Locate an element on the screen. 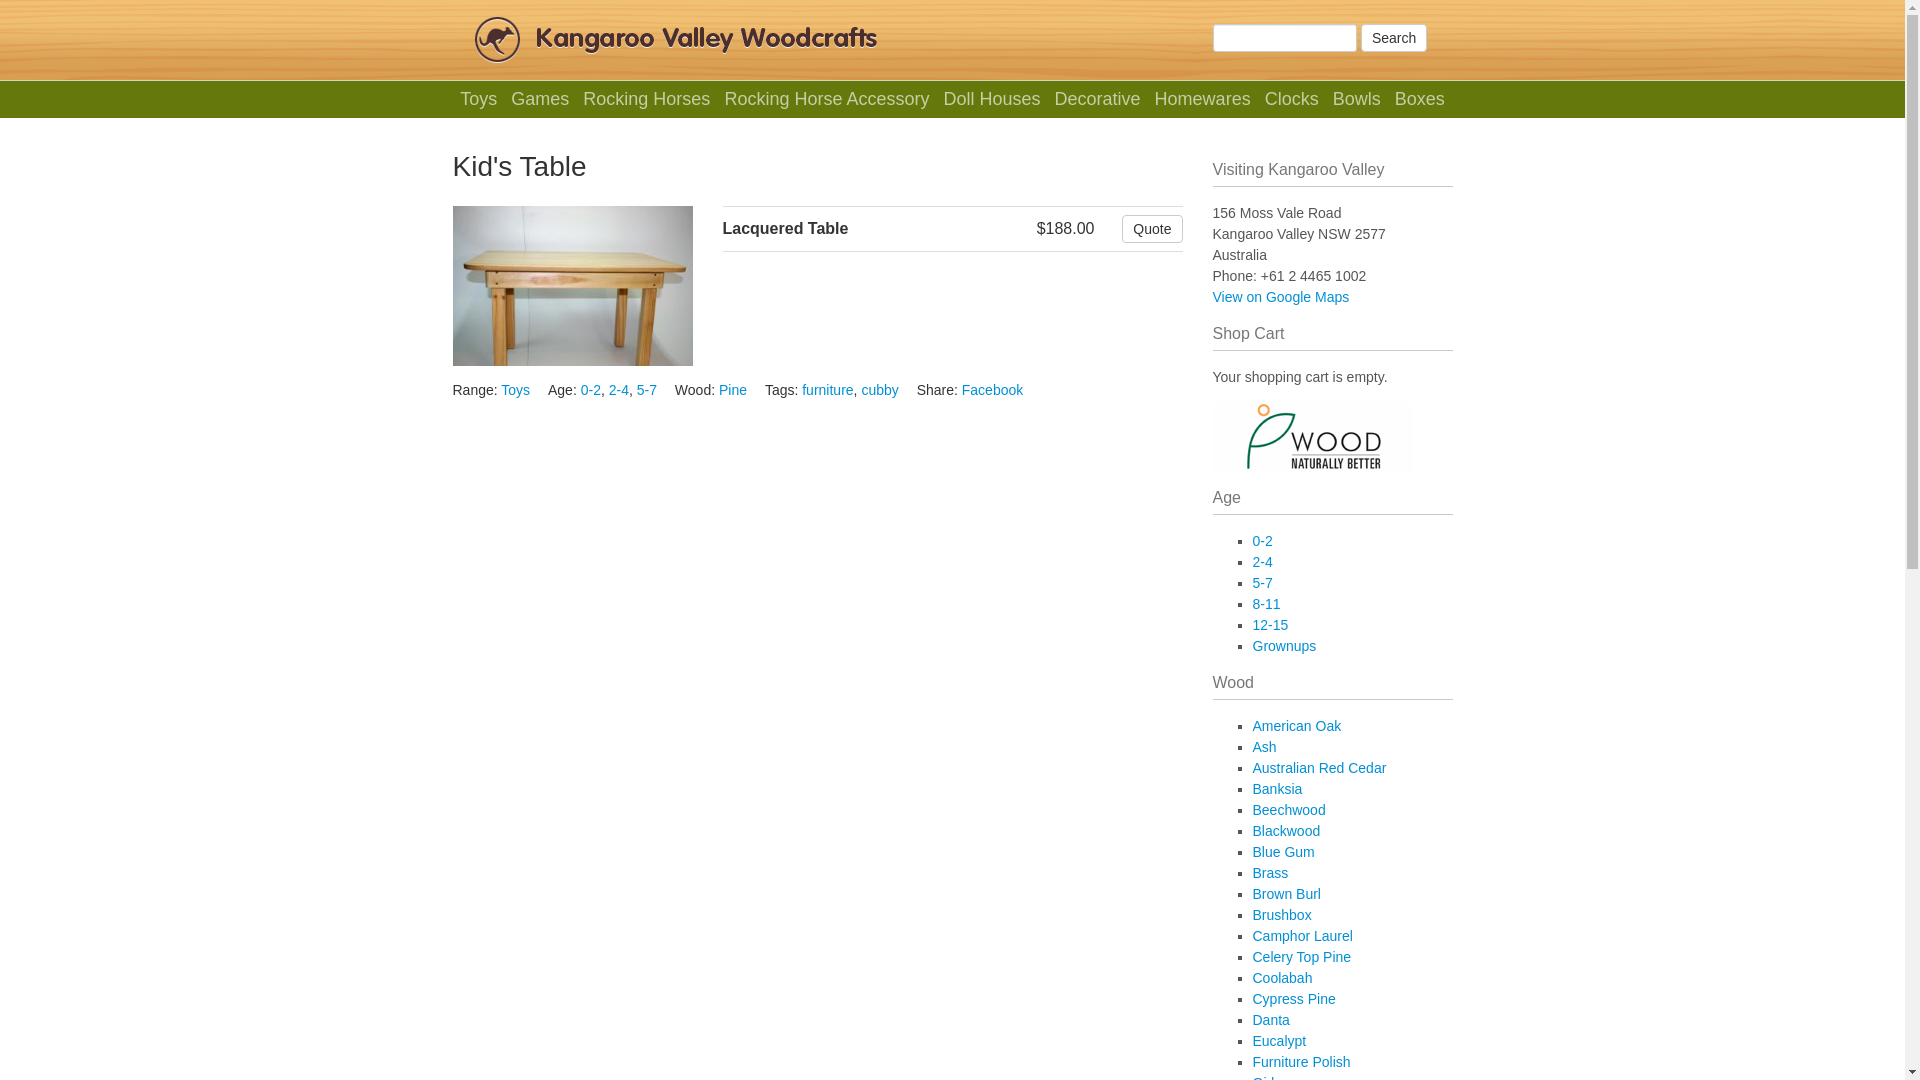 Image resolution: width=1920 pixels, height=1080 pixels. Ash is located at coordinates (1264, 747).